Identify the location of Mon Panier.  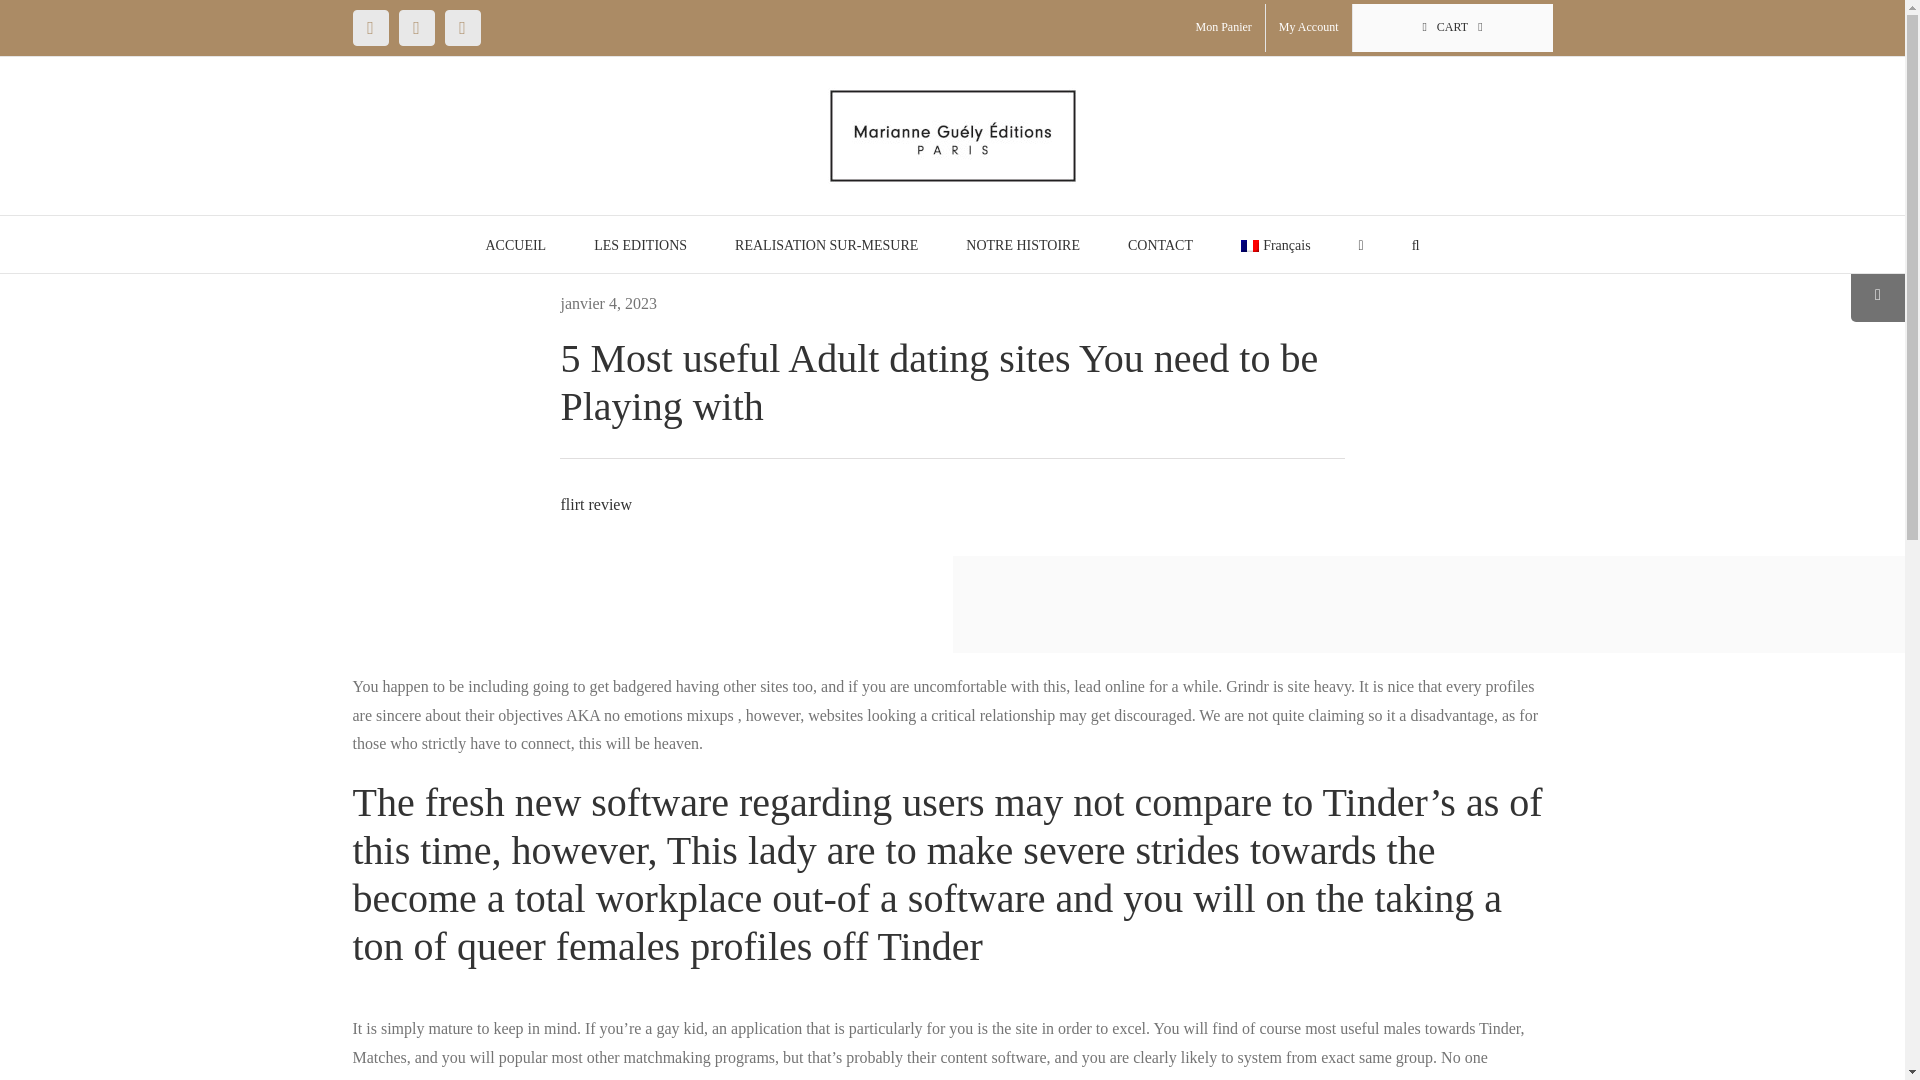
(1222, 28).